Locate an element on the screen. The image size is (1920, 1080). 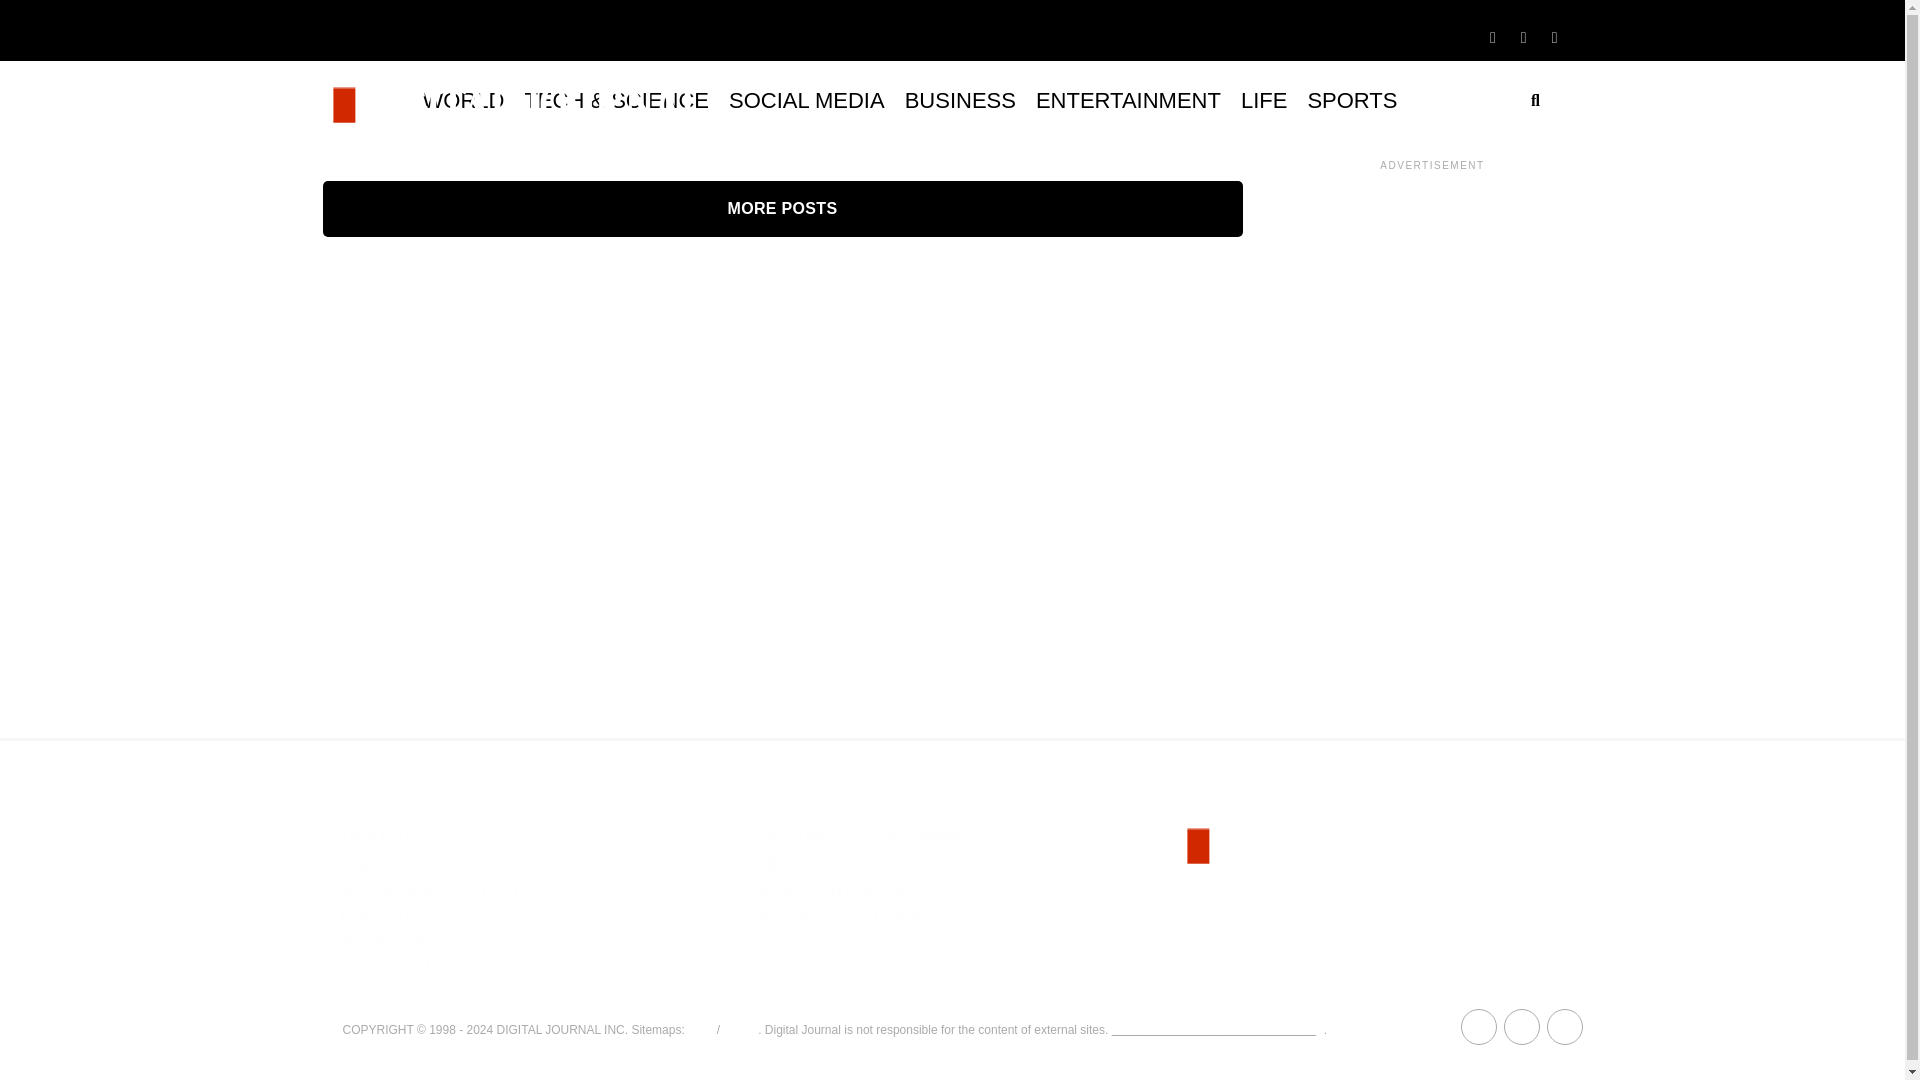
FEATURED: PRODIGY PRESS WIRE is located at coordinates (894, 864).